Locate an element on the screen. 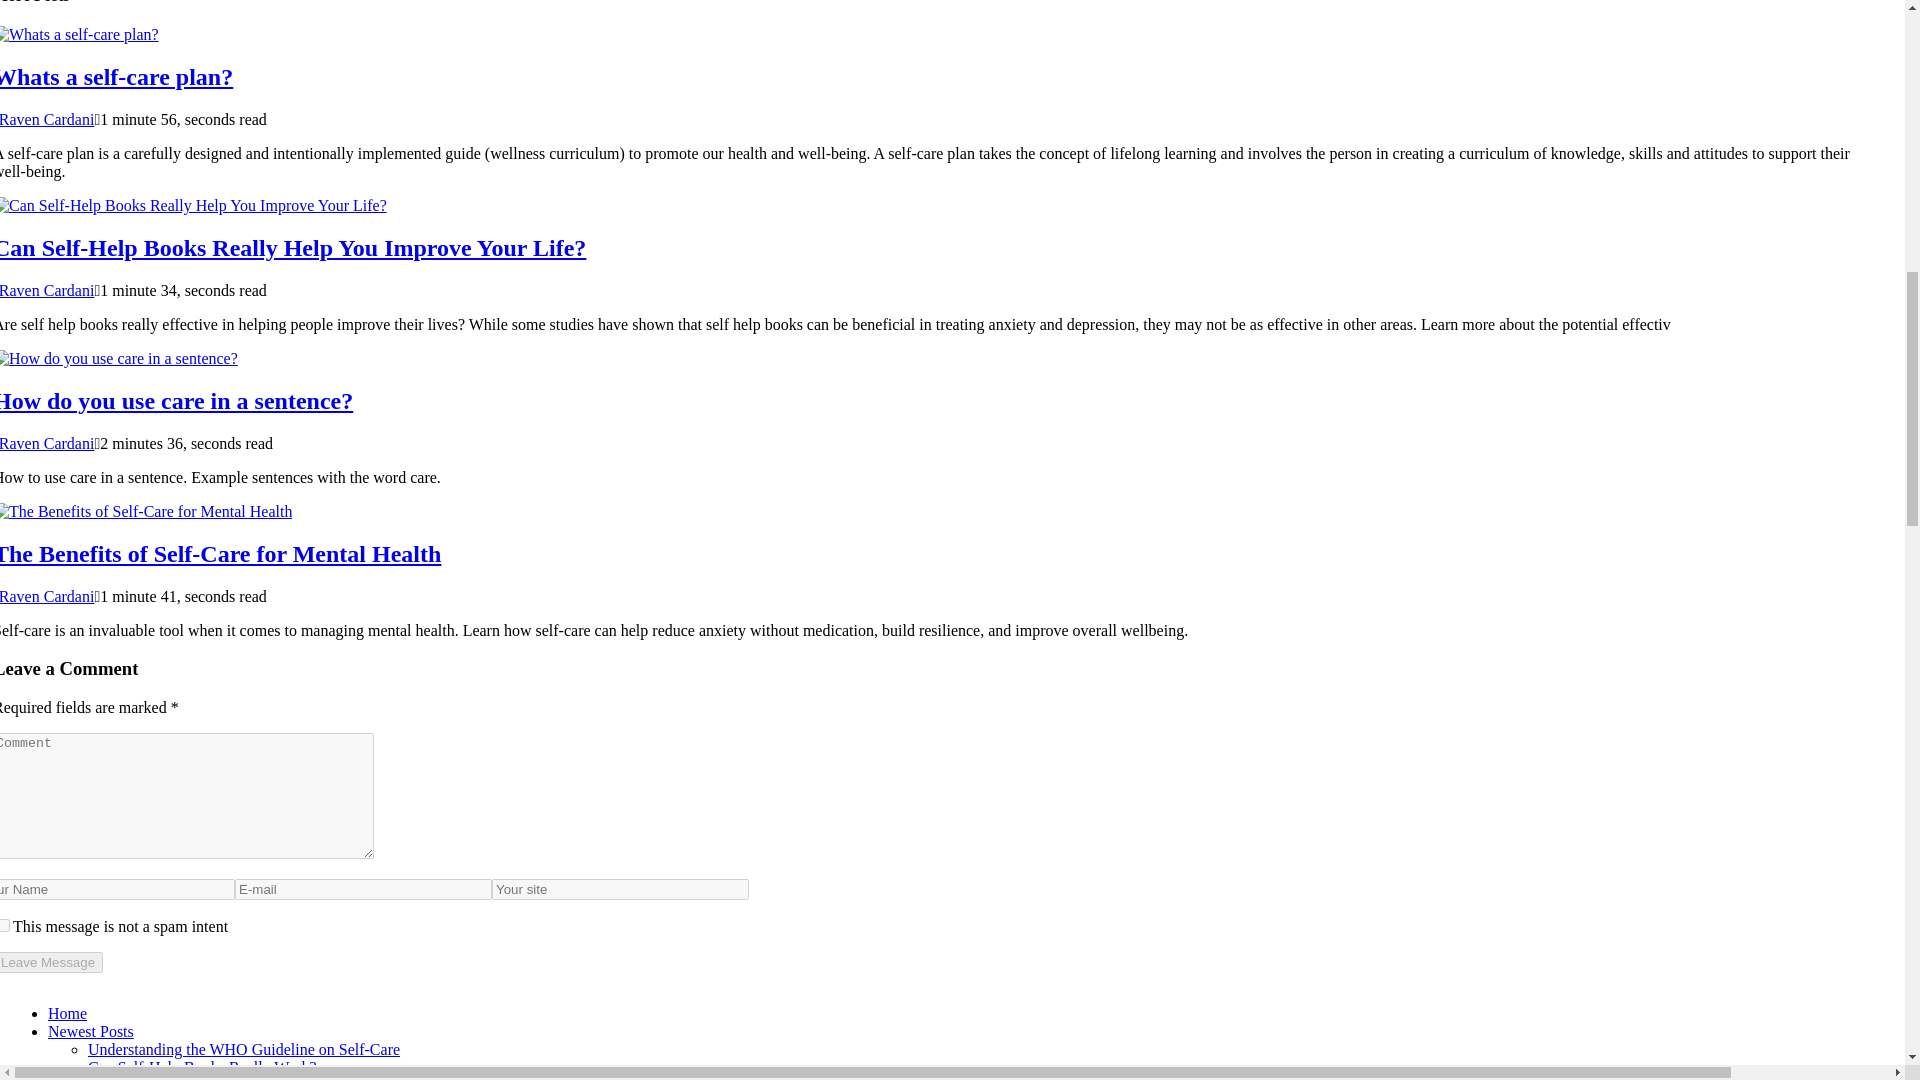 The height and width of the screenshot is (1080, 1920). yes is located at coordinates (4, 926).